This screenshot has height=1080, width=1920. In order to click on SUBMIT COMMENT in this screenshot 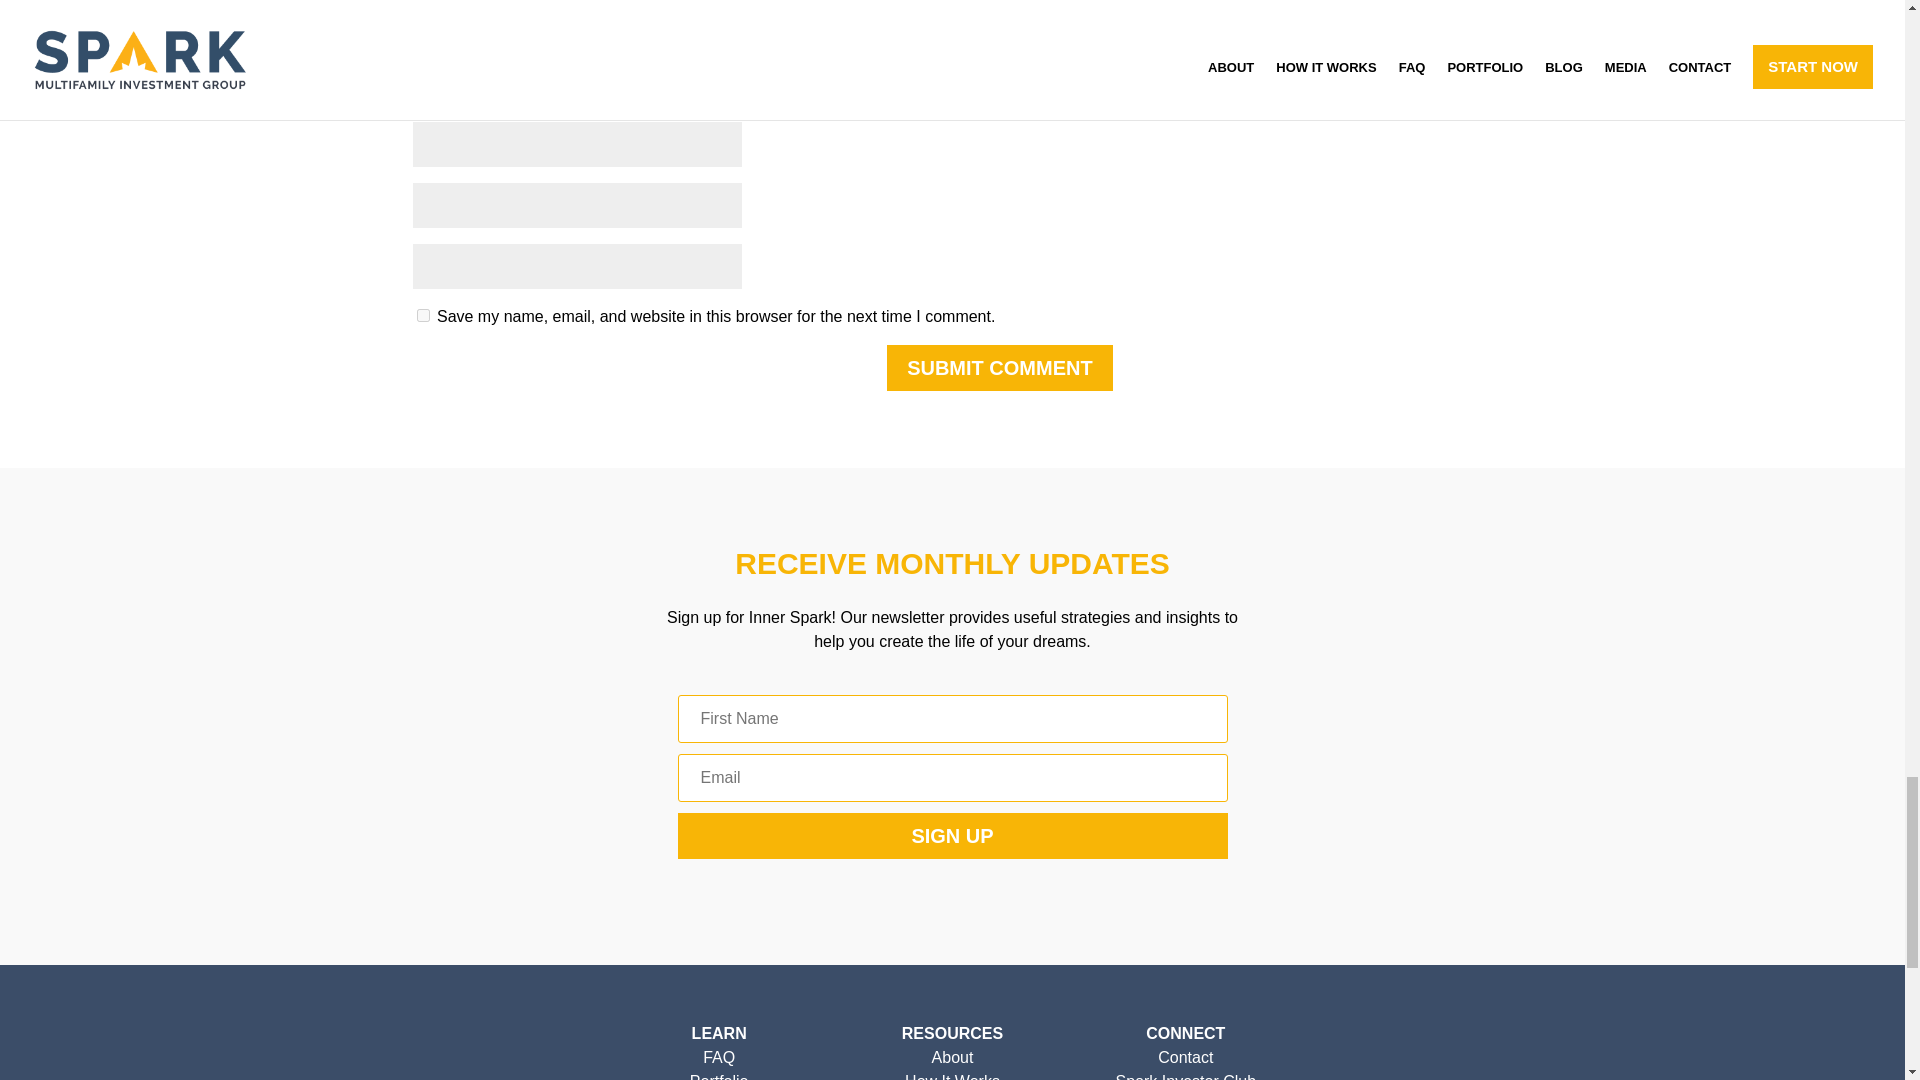, I will do `click(1000, 367)`.